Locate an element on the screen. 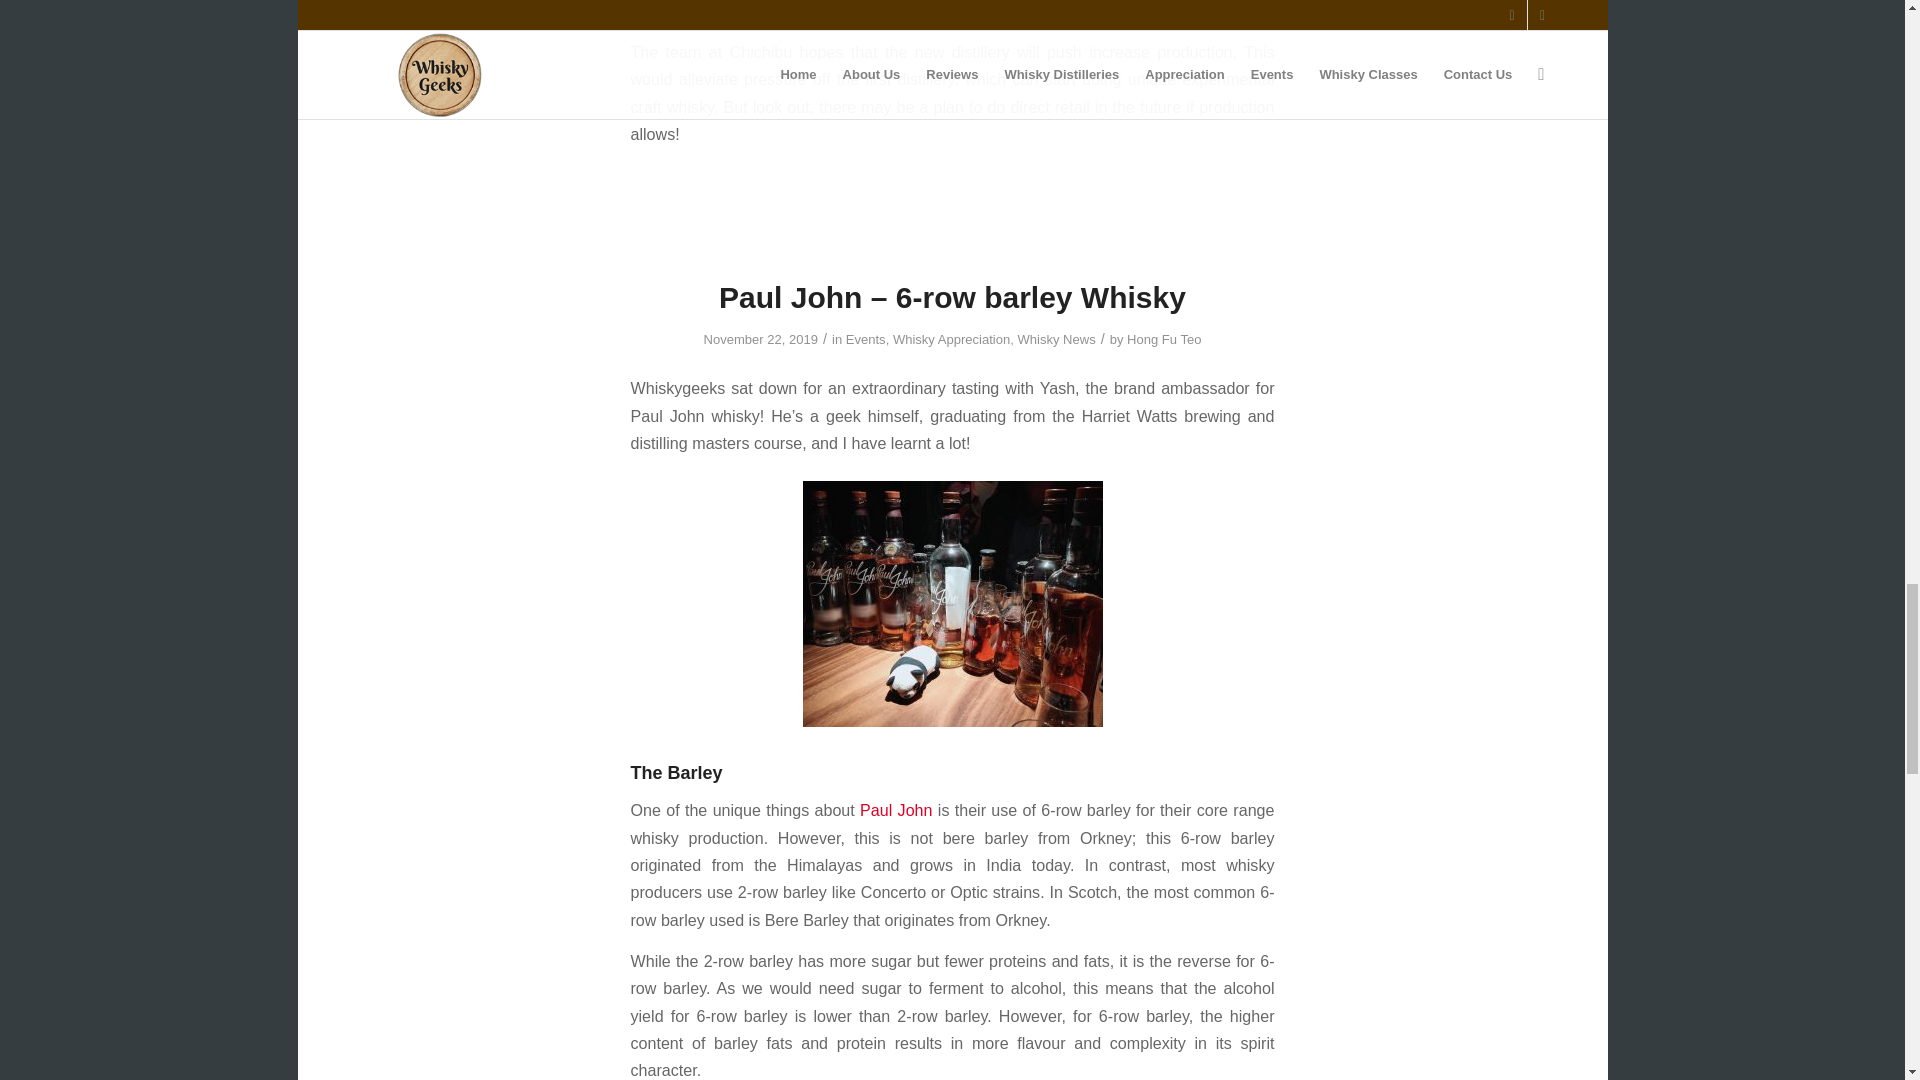 This screenshot has width=1920, height=1080. Events is located at coordinates (866, 338).